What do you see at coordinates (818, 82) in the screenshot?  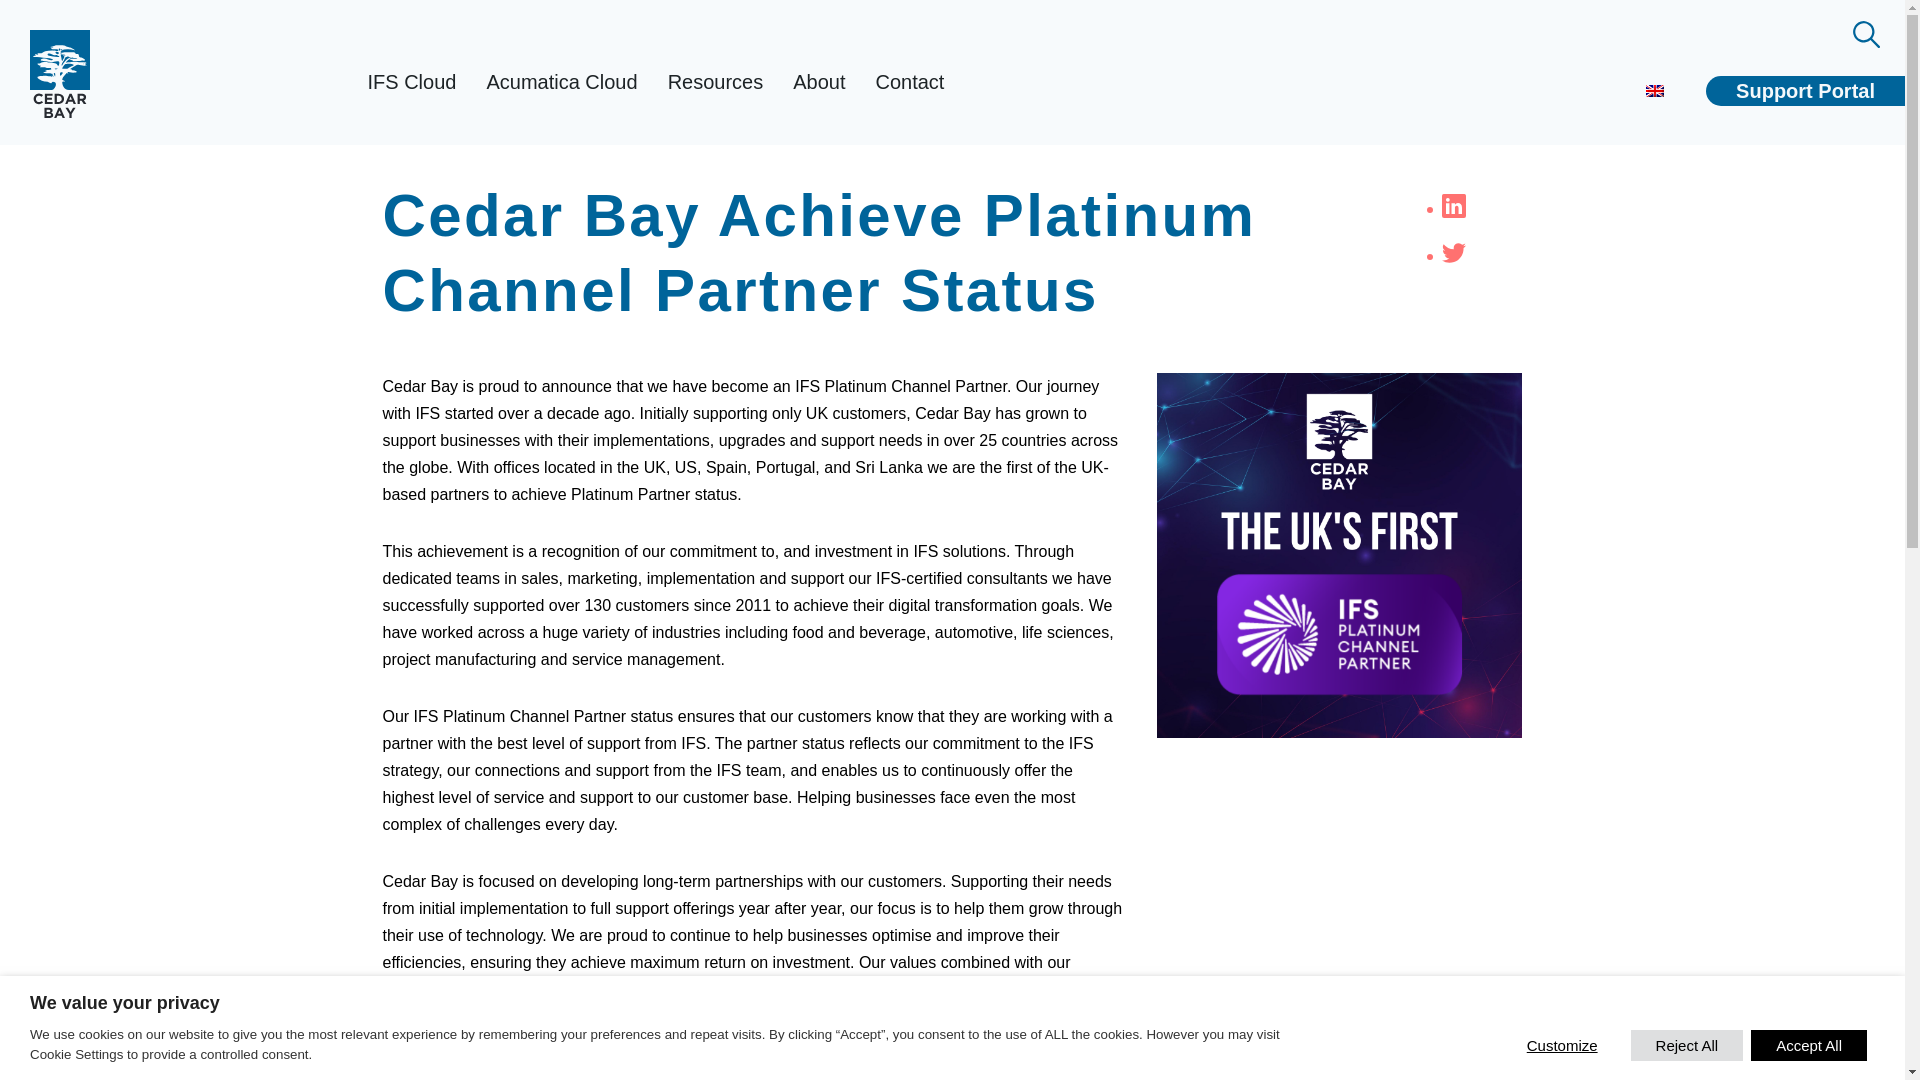 I see `About` at bounding box center [818, 82].